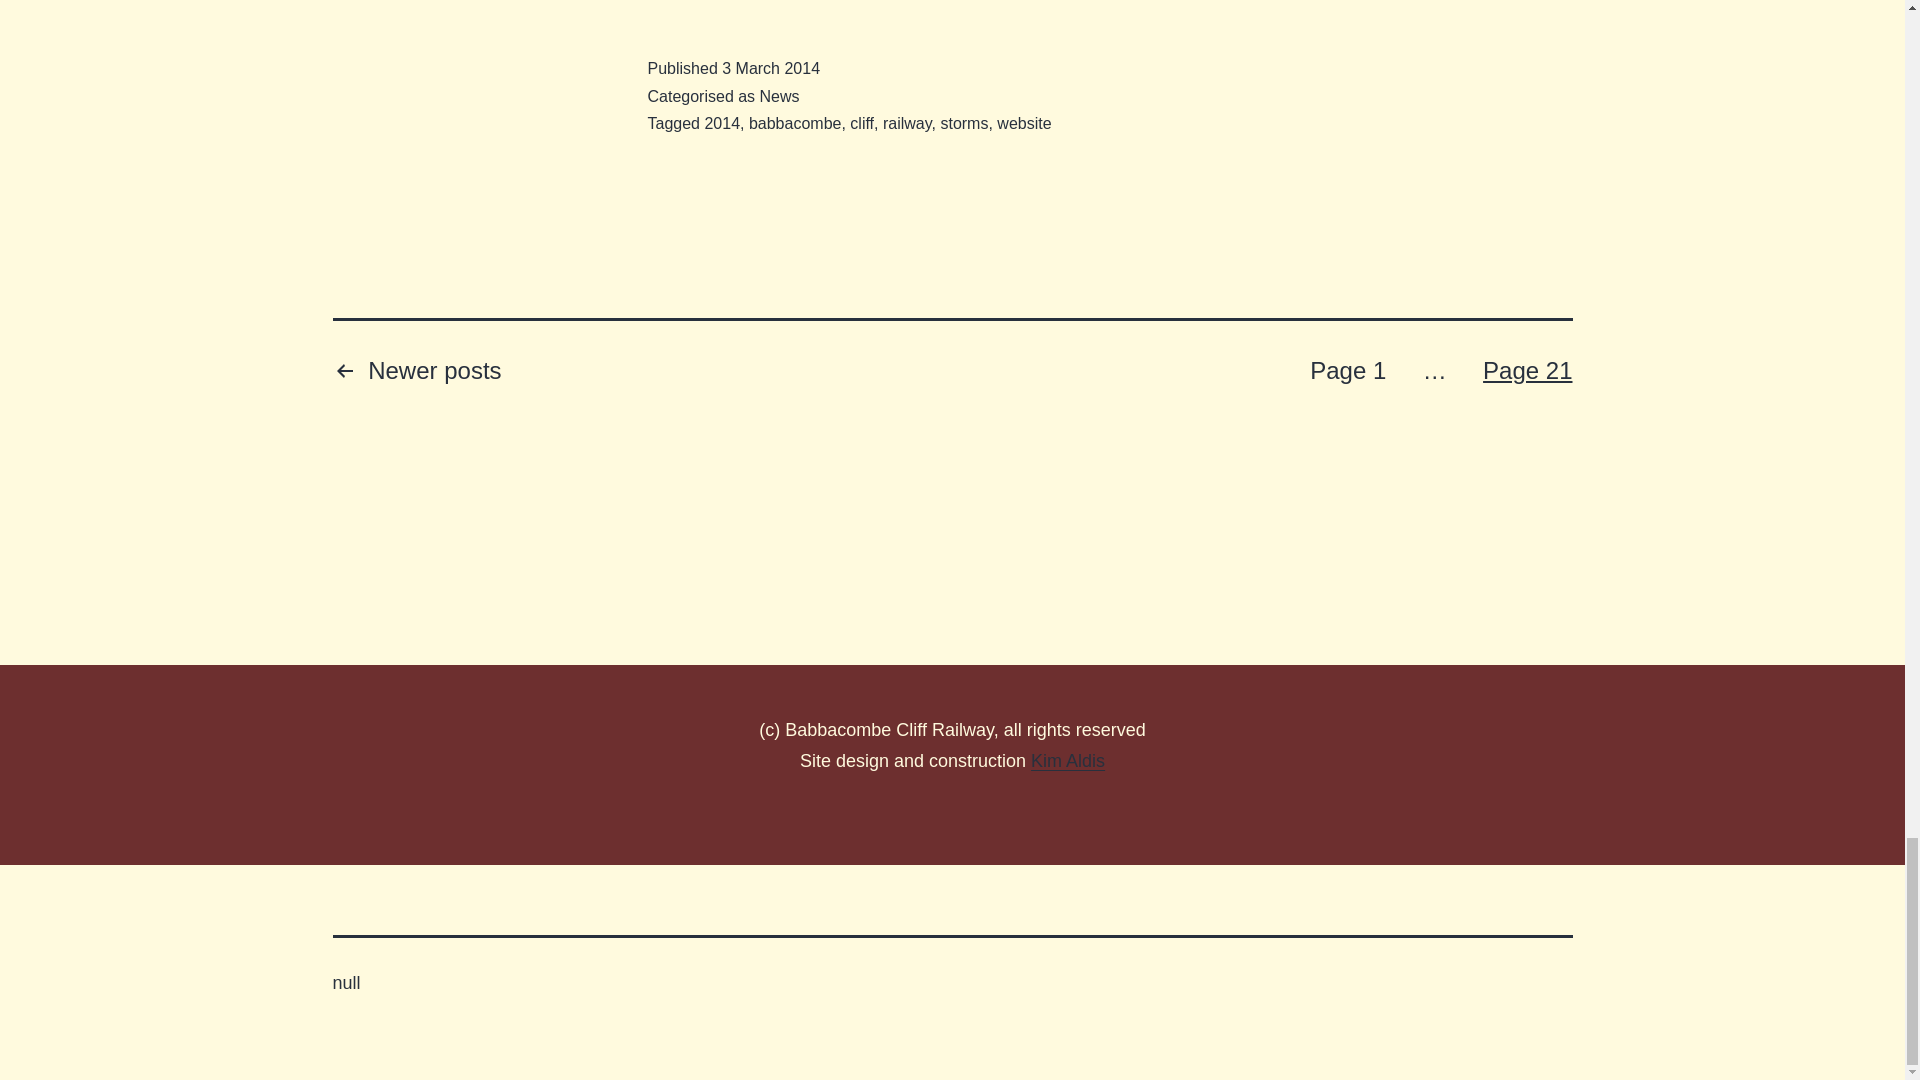  What do you see at coordinates (862, 122) in the screenshot?
I see `cliff` at bounding box center [862, 122].